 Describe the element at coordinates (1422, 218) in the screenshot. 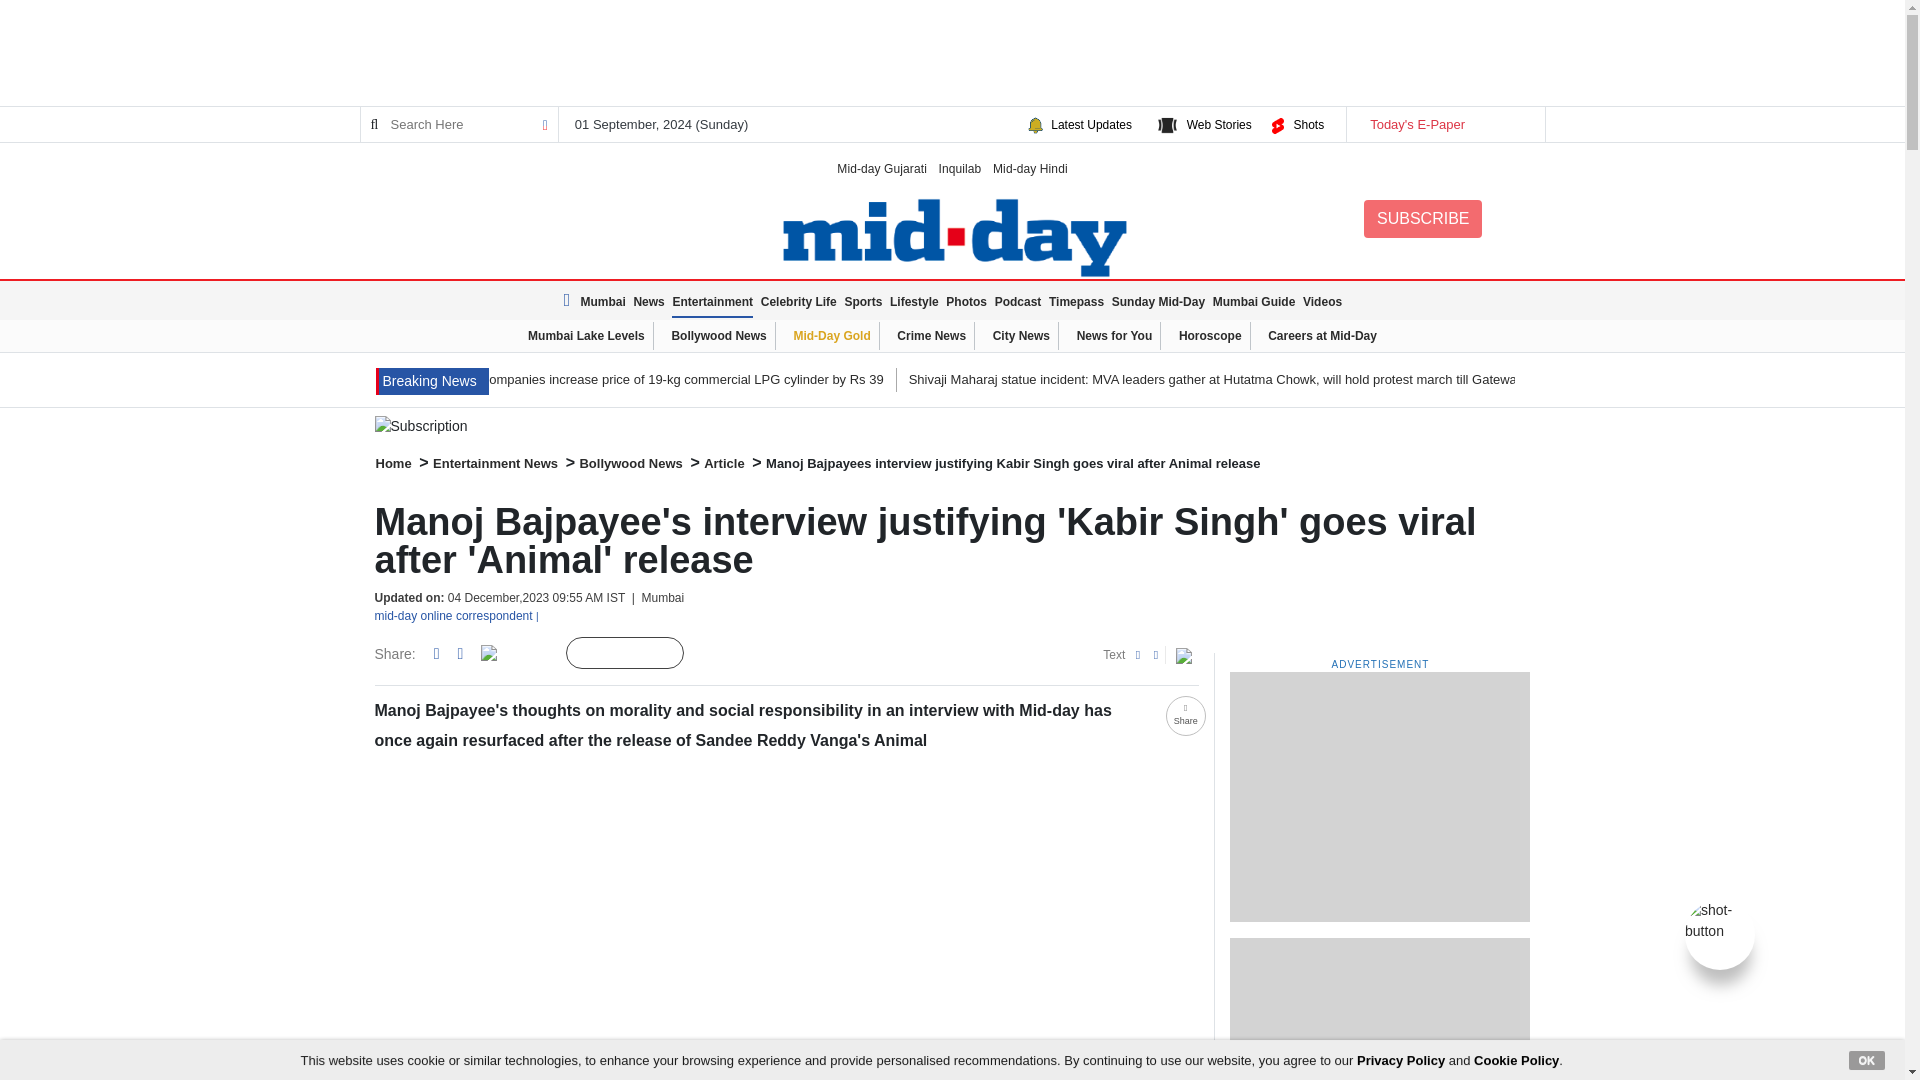

I see `SUBSCRIBE` at that location.